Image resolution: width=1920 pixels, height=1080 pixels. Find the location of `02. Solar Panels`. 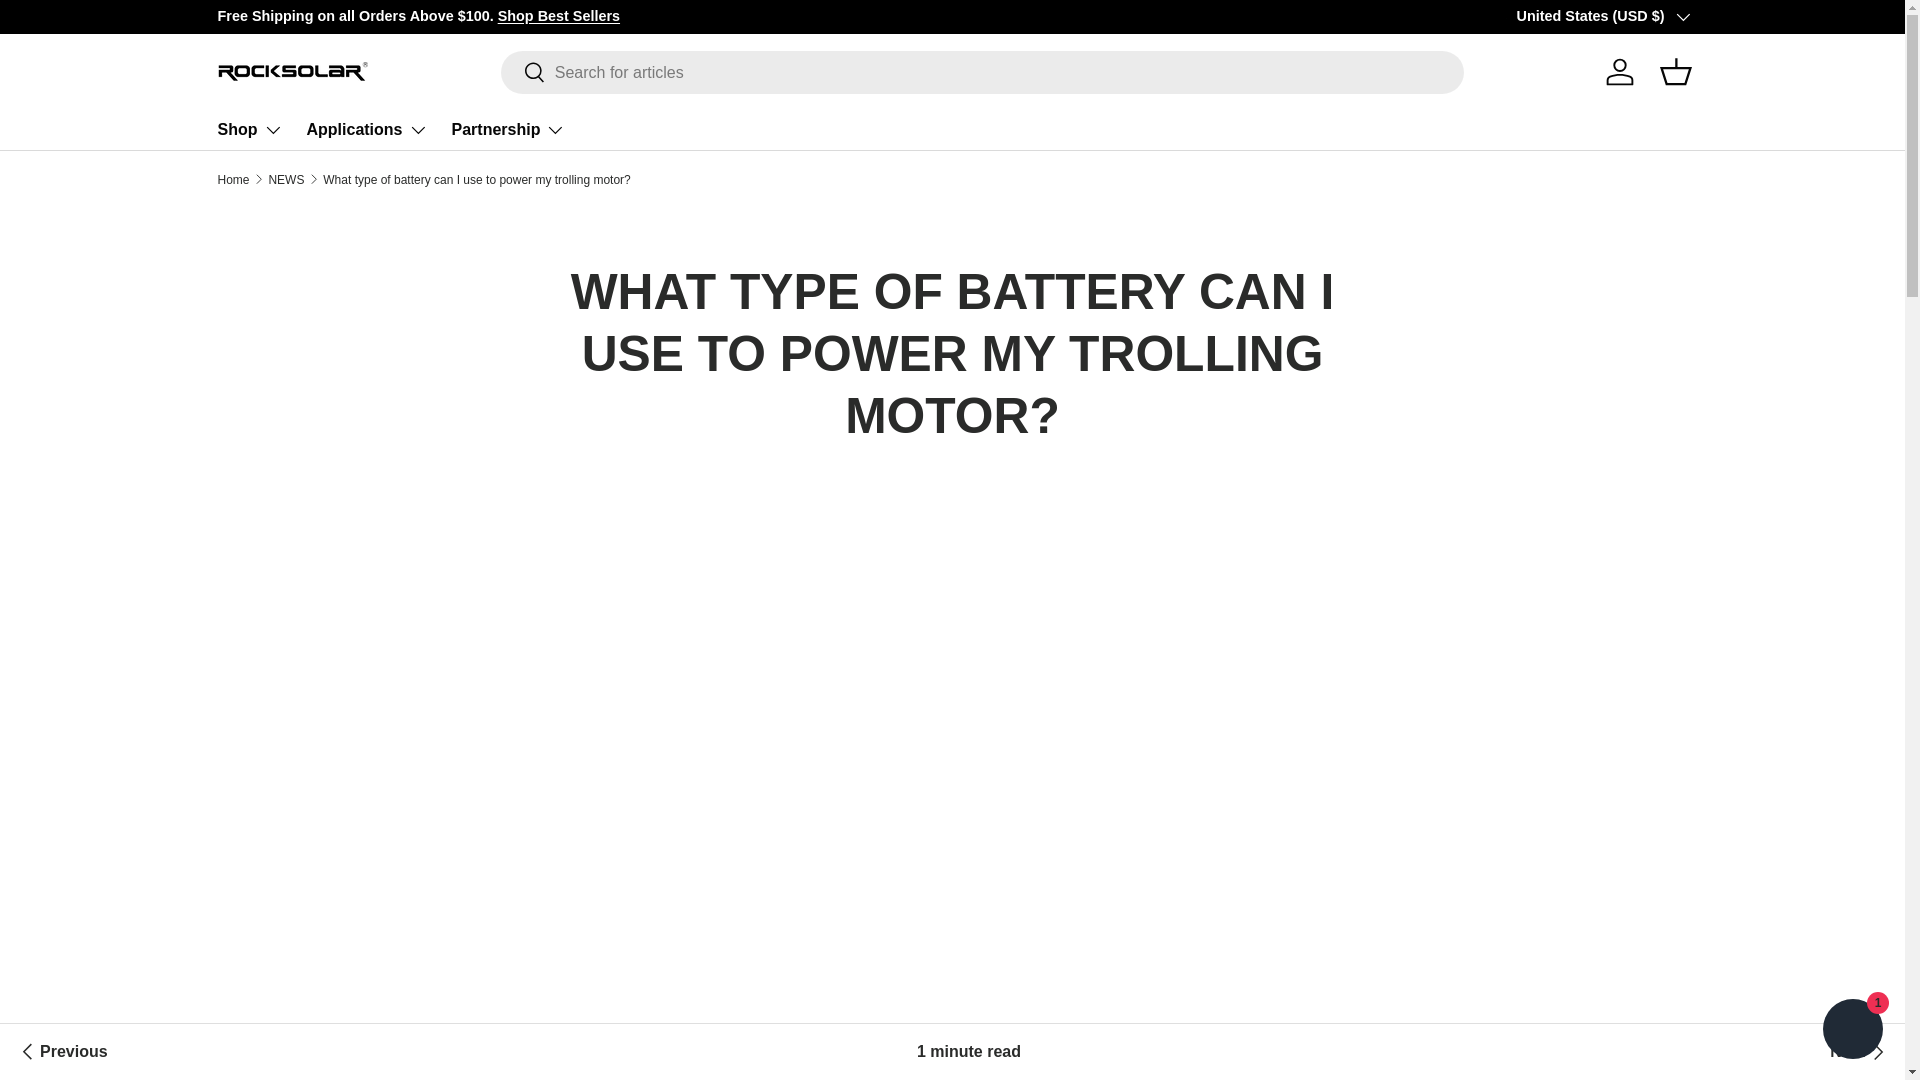

02. Solar Panels is located at coordinates (1840, 15).